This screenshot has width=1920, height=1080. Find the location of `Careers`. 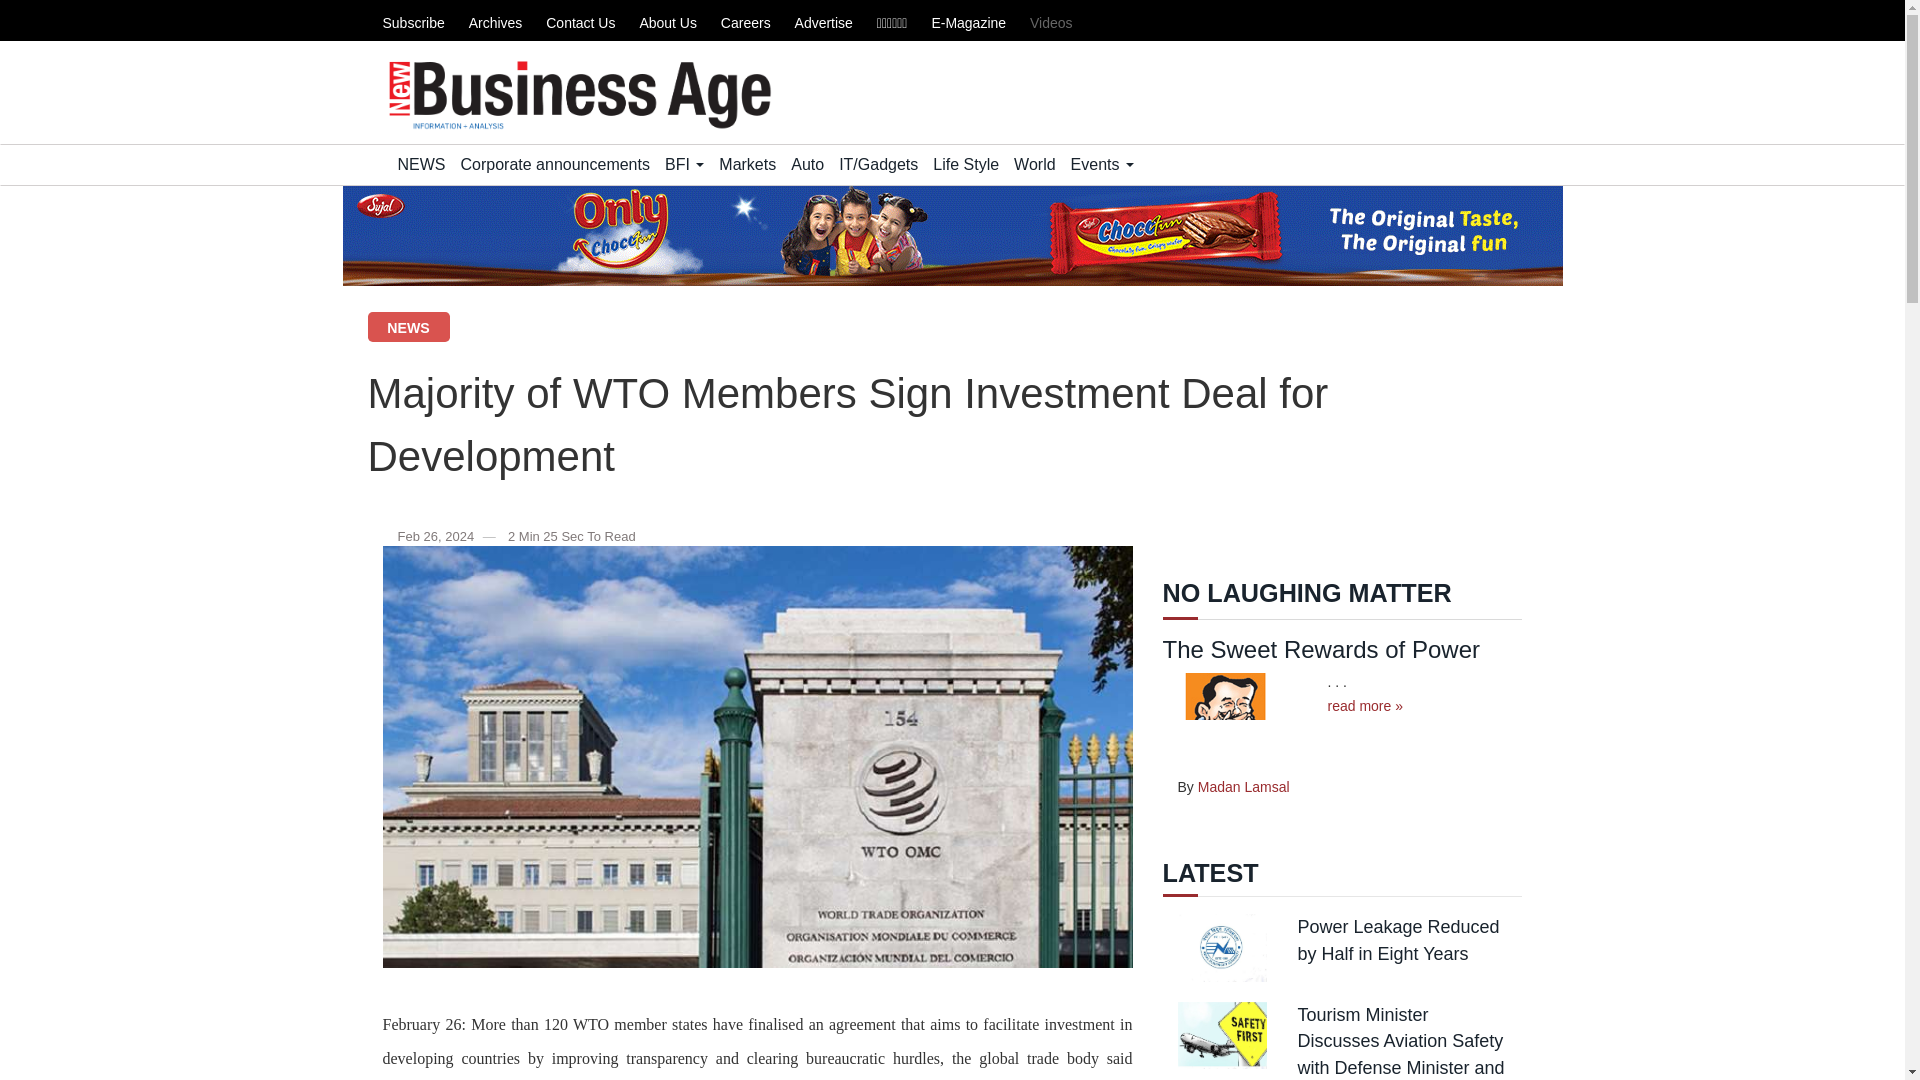

Careers is located at coordinates (746, 23).